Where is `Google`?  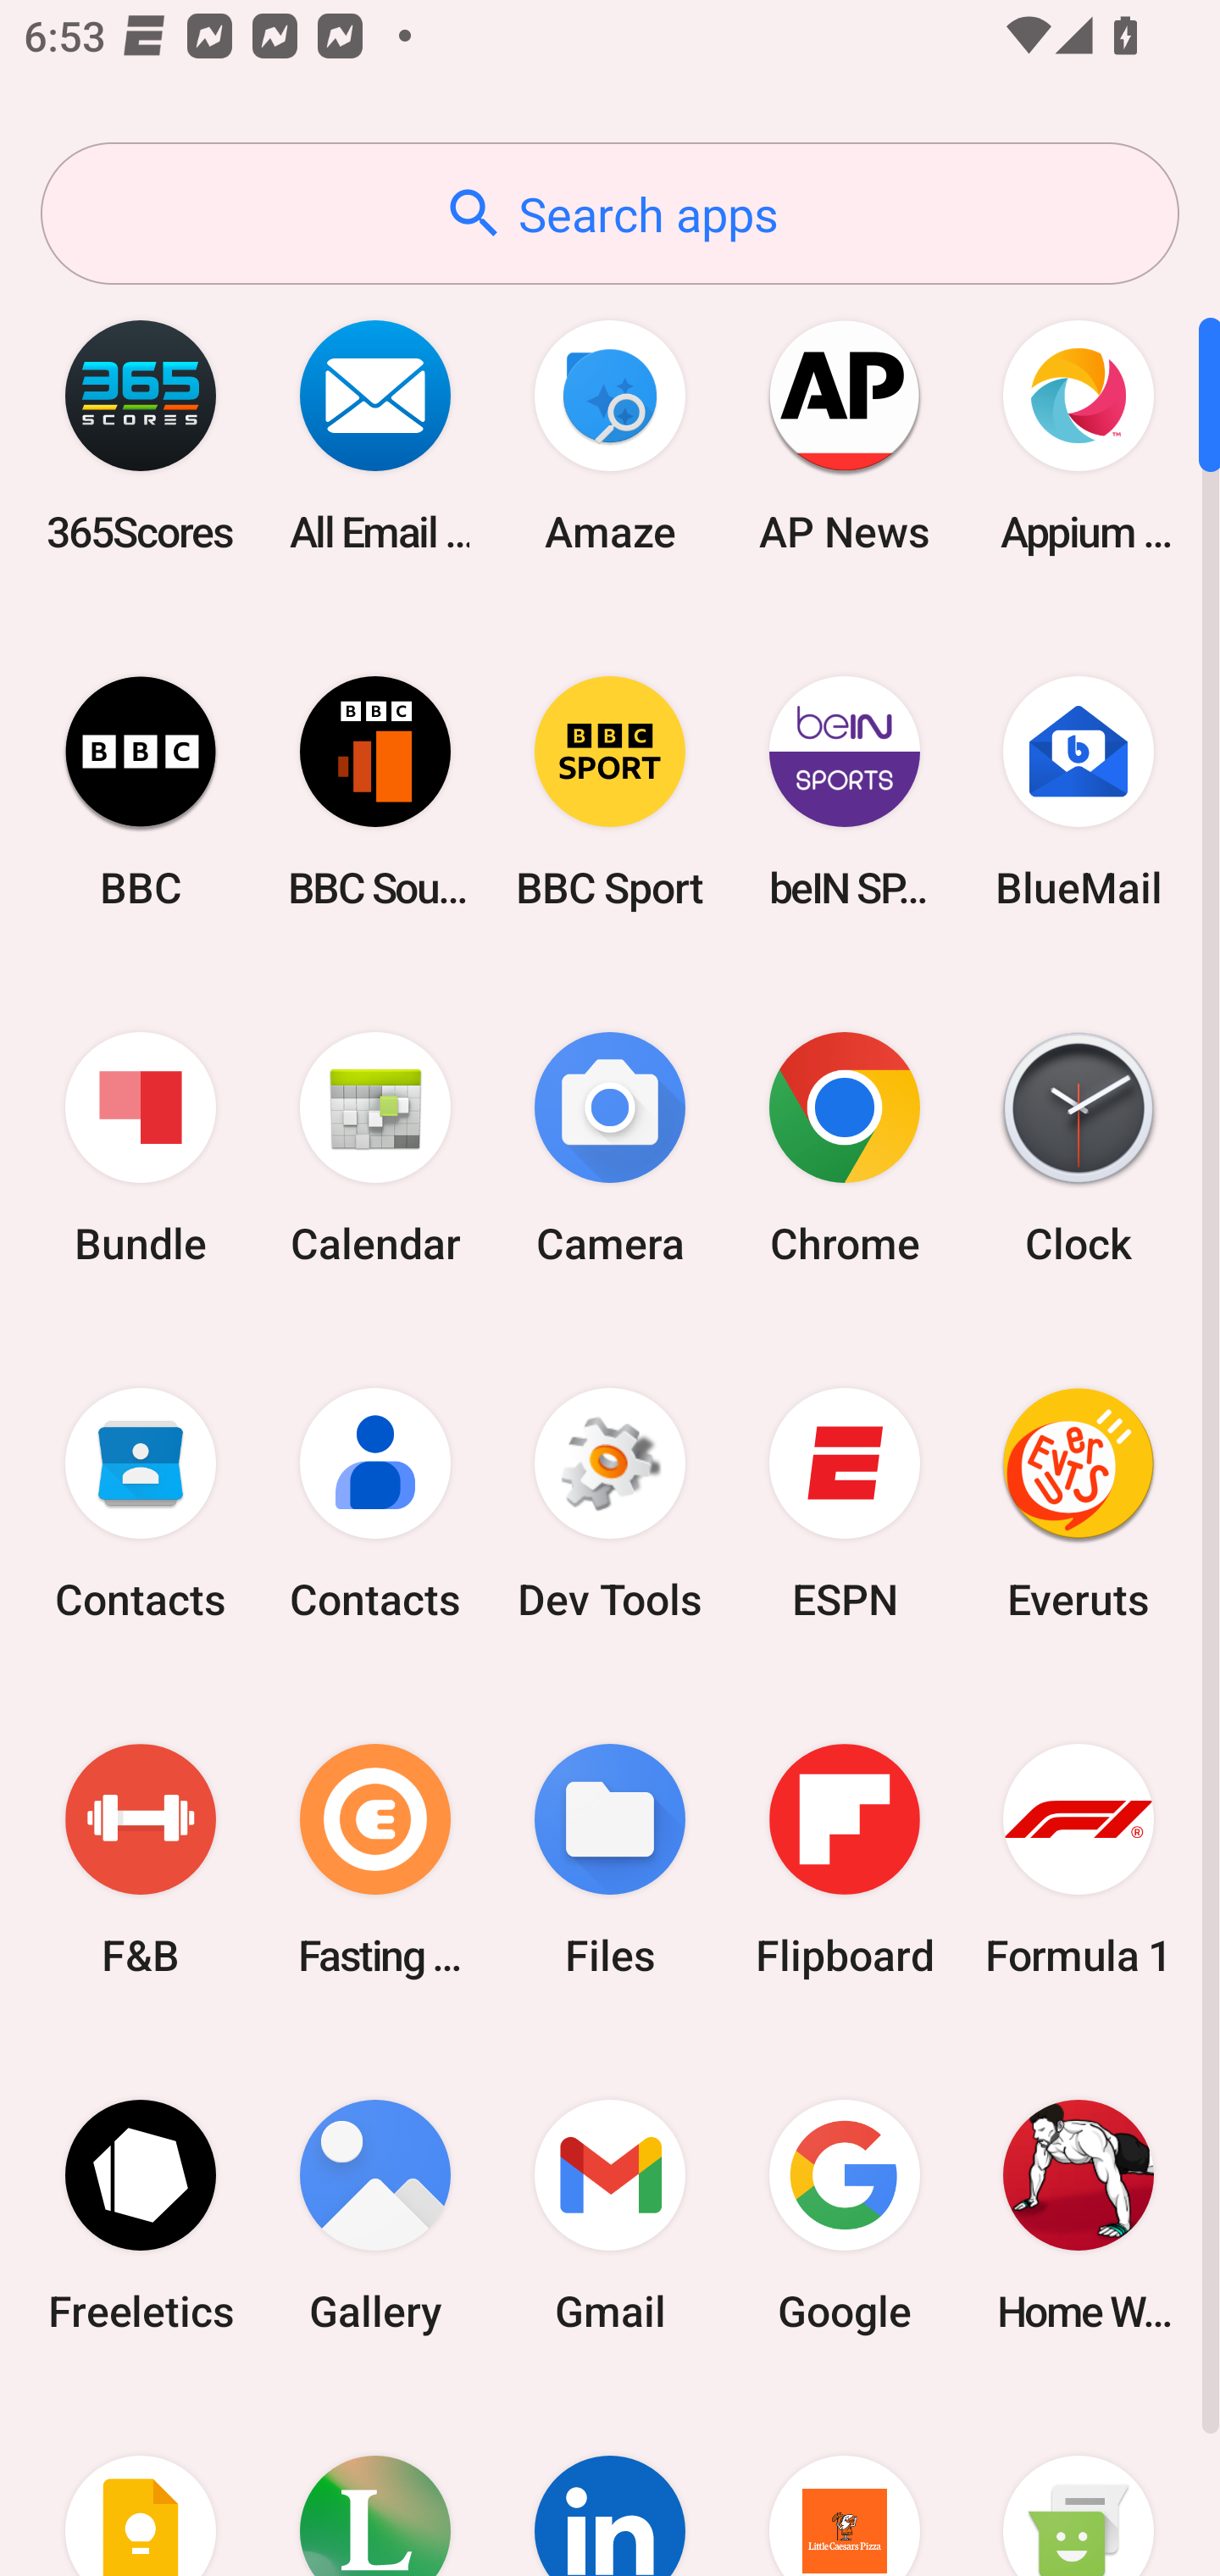
Google is located at coordinates (844, 2215).